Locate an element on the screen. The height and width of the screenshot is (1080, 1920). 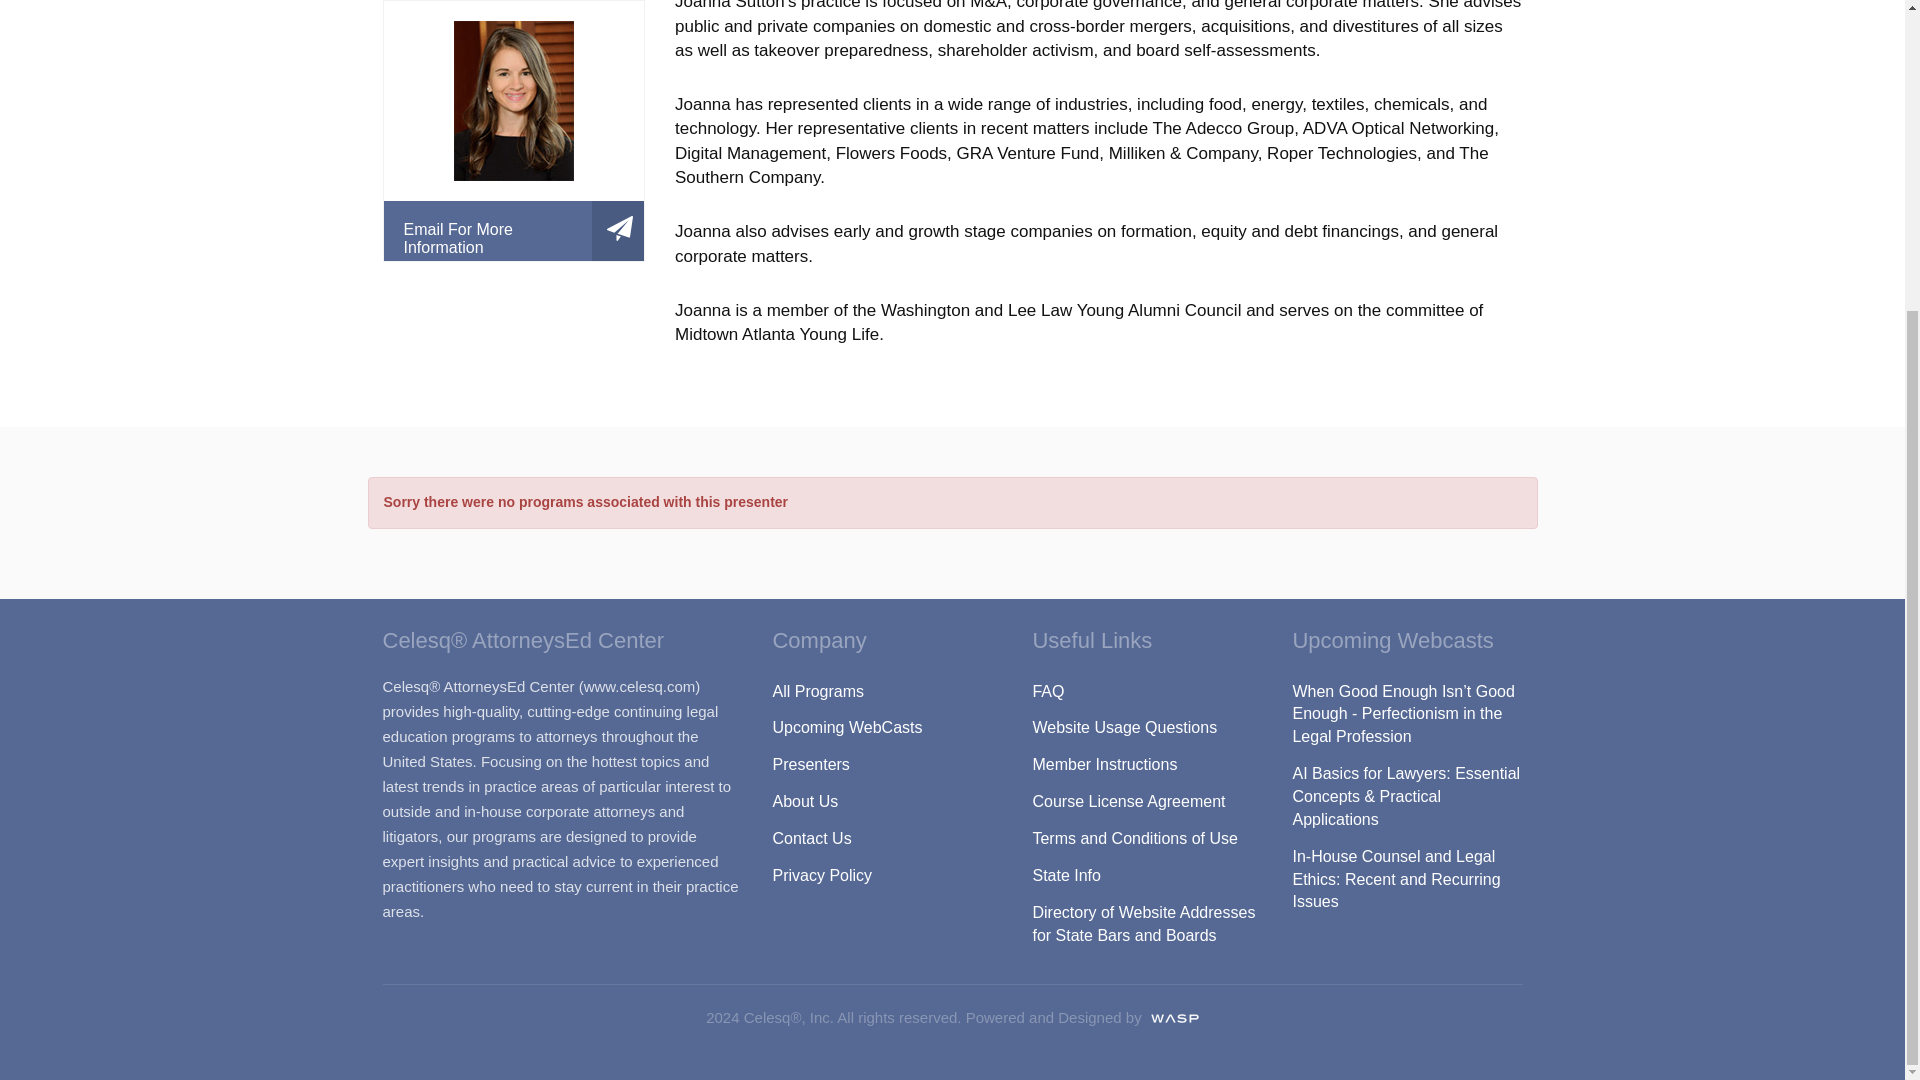
Privacy Policy is located at coordinates (886, 876).